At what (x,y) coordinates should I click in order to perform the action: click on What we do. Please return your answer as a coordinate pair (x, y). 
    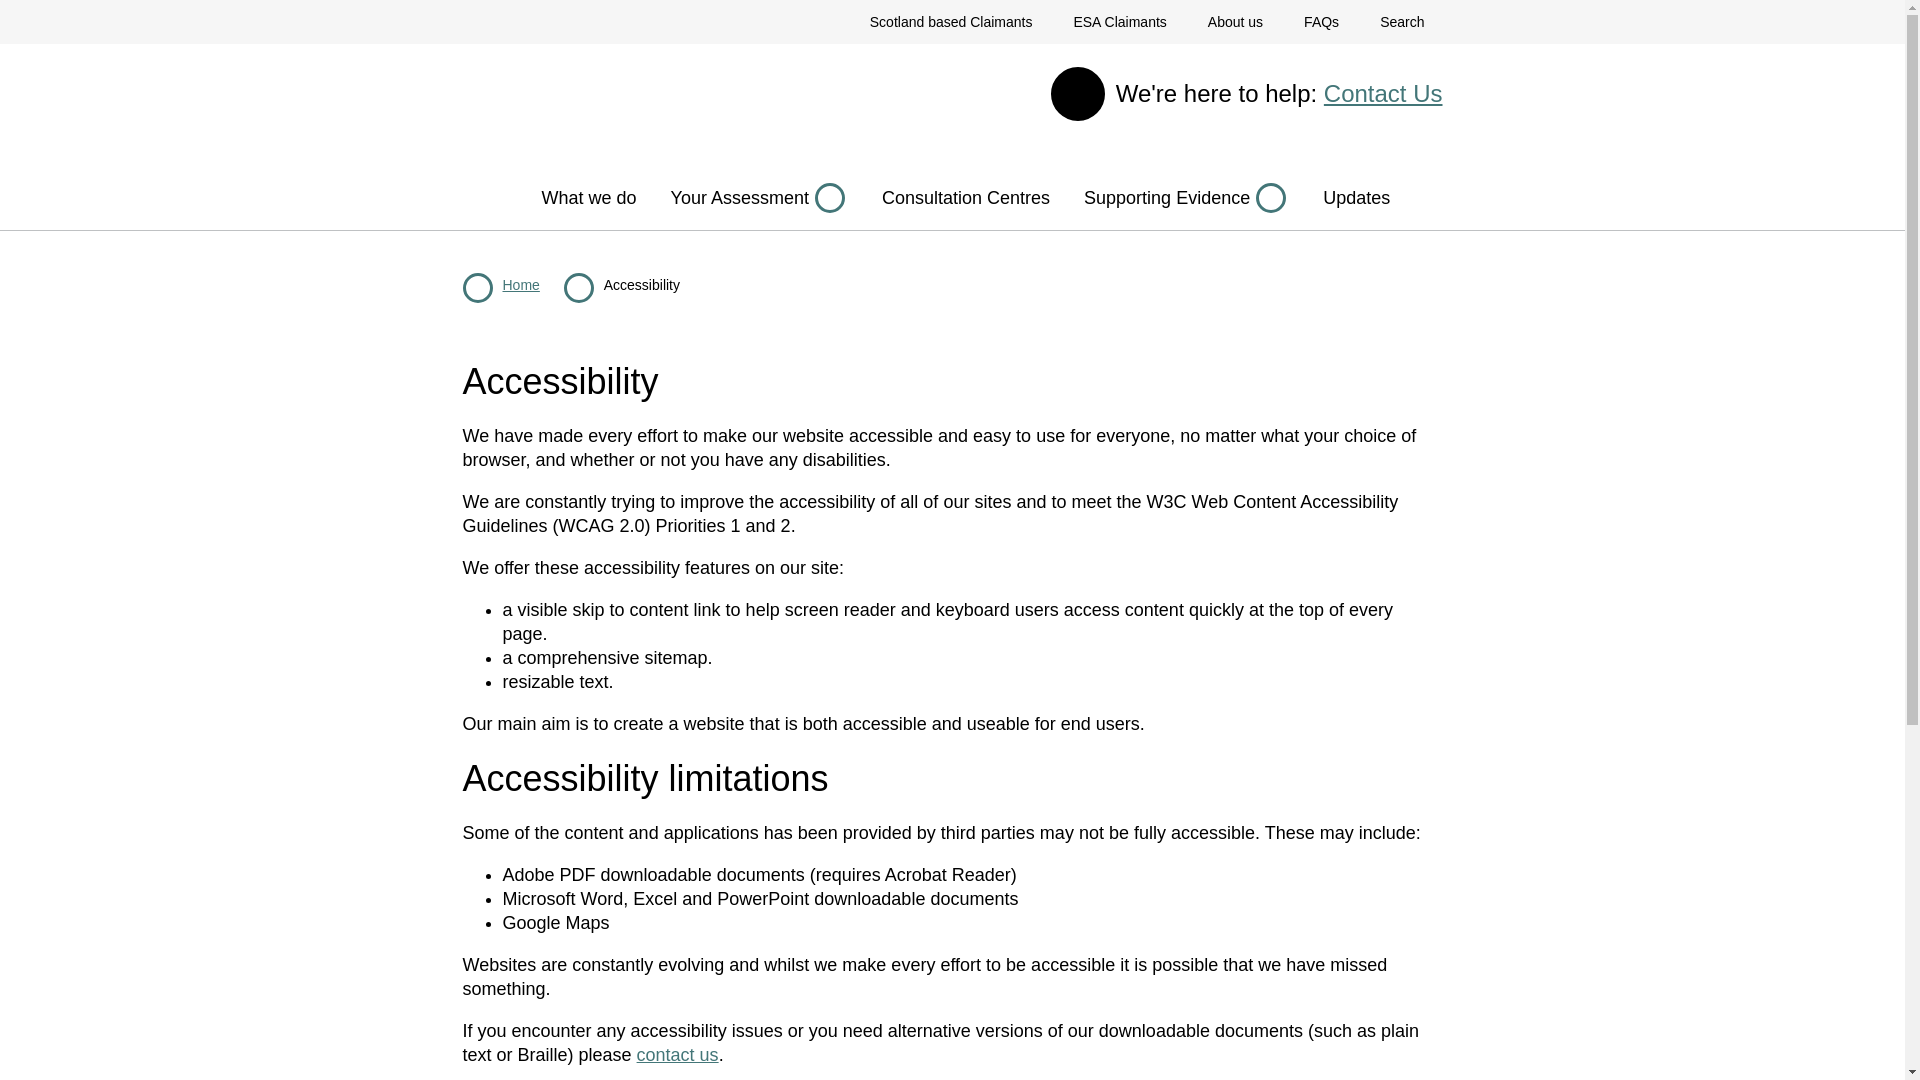
    Looking at the image, I should click on (588, 198).